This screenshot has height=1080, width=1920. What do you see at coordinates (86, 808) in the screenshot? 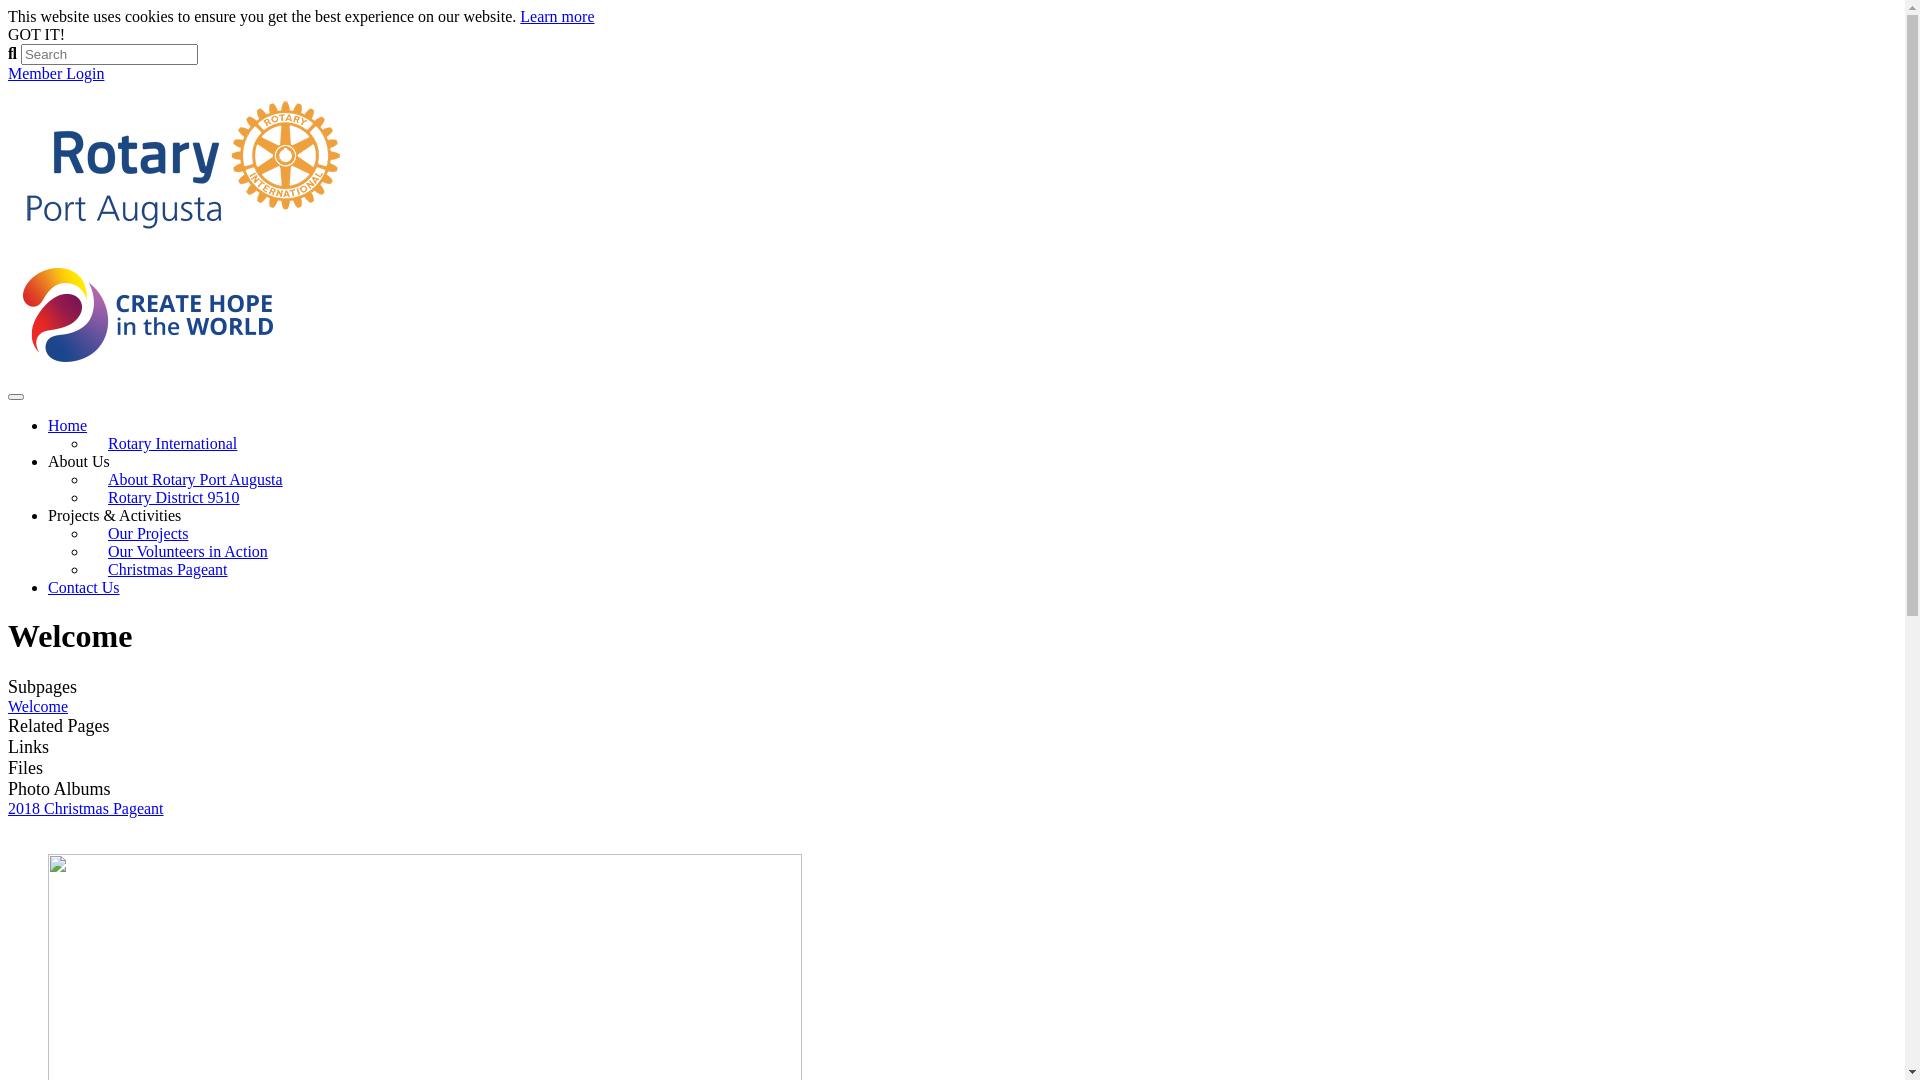
I see `2018 Christmas Pageant` at bounding box center [86, 808].